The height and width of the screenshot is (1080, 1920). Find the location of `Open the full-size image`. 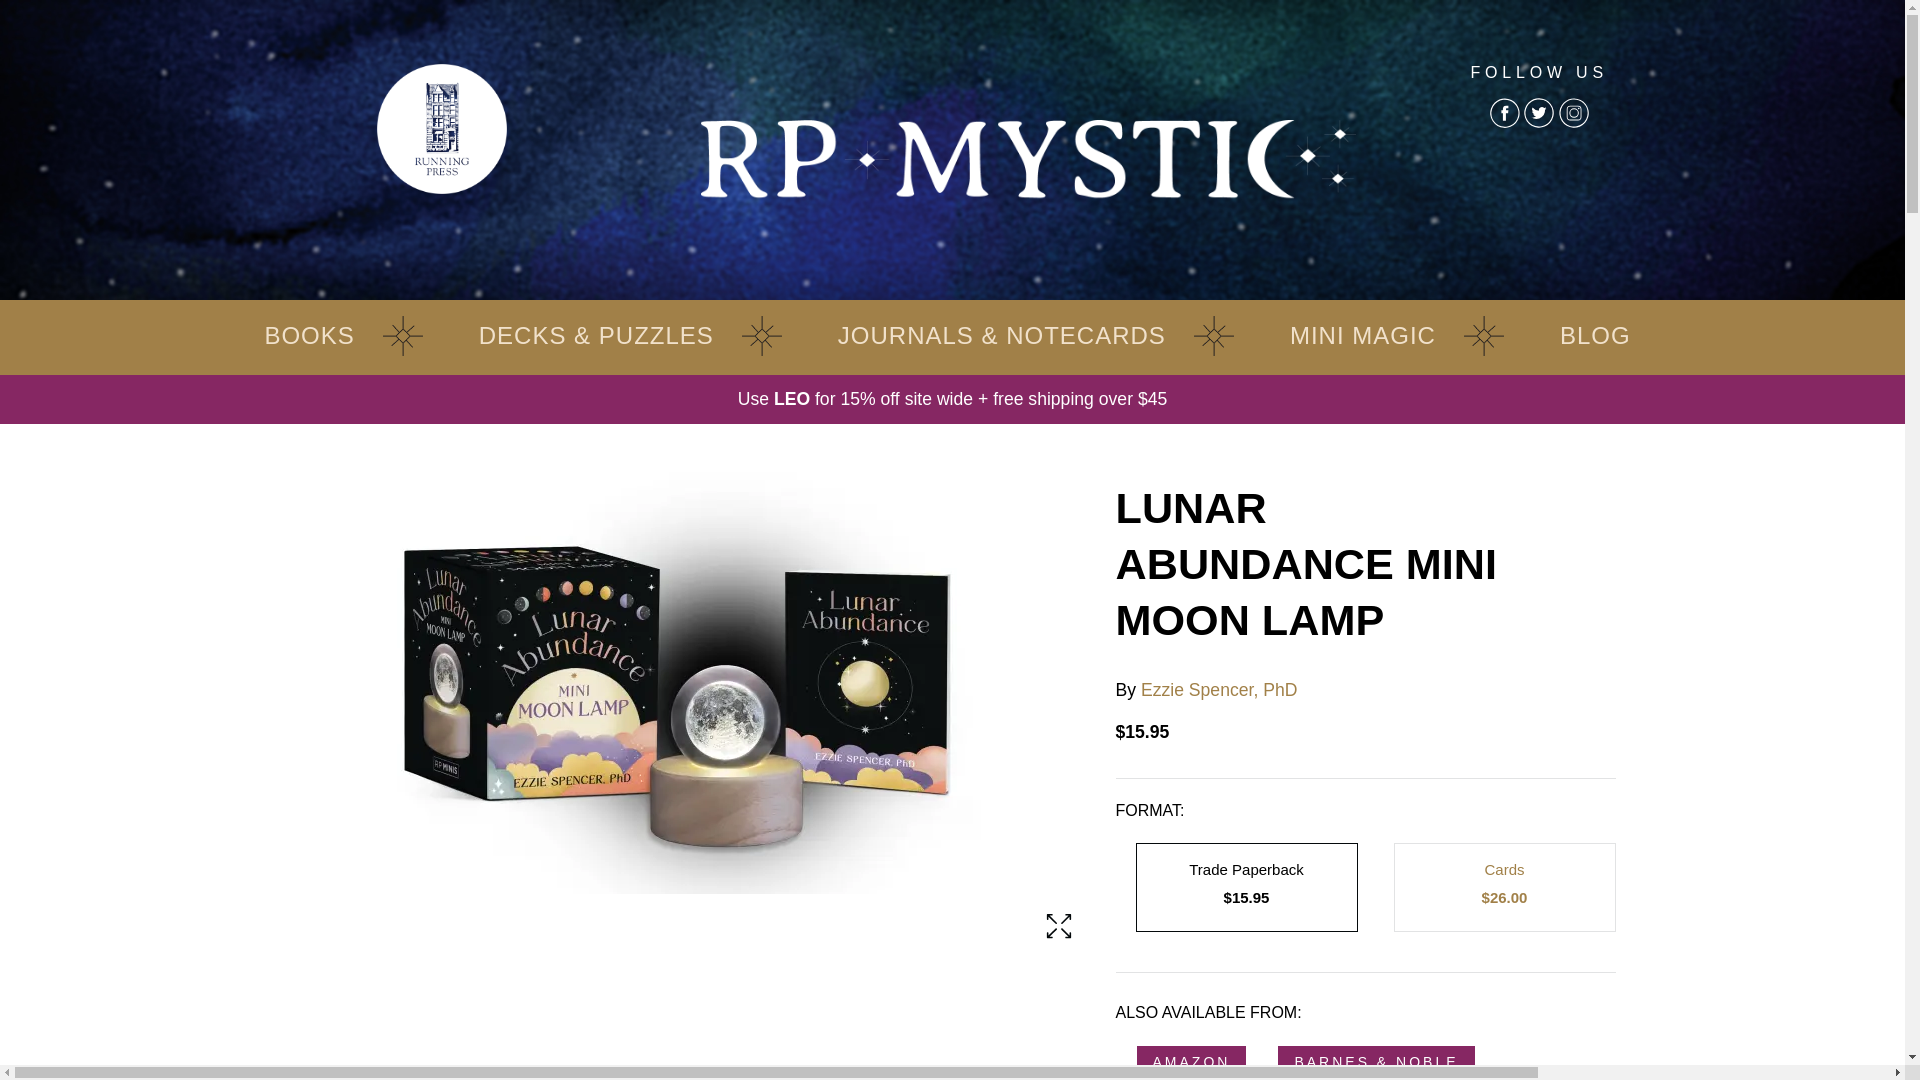

Open the full-size image is located at coordinates (1058, 926).